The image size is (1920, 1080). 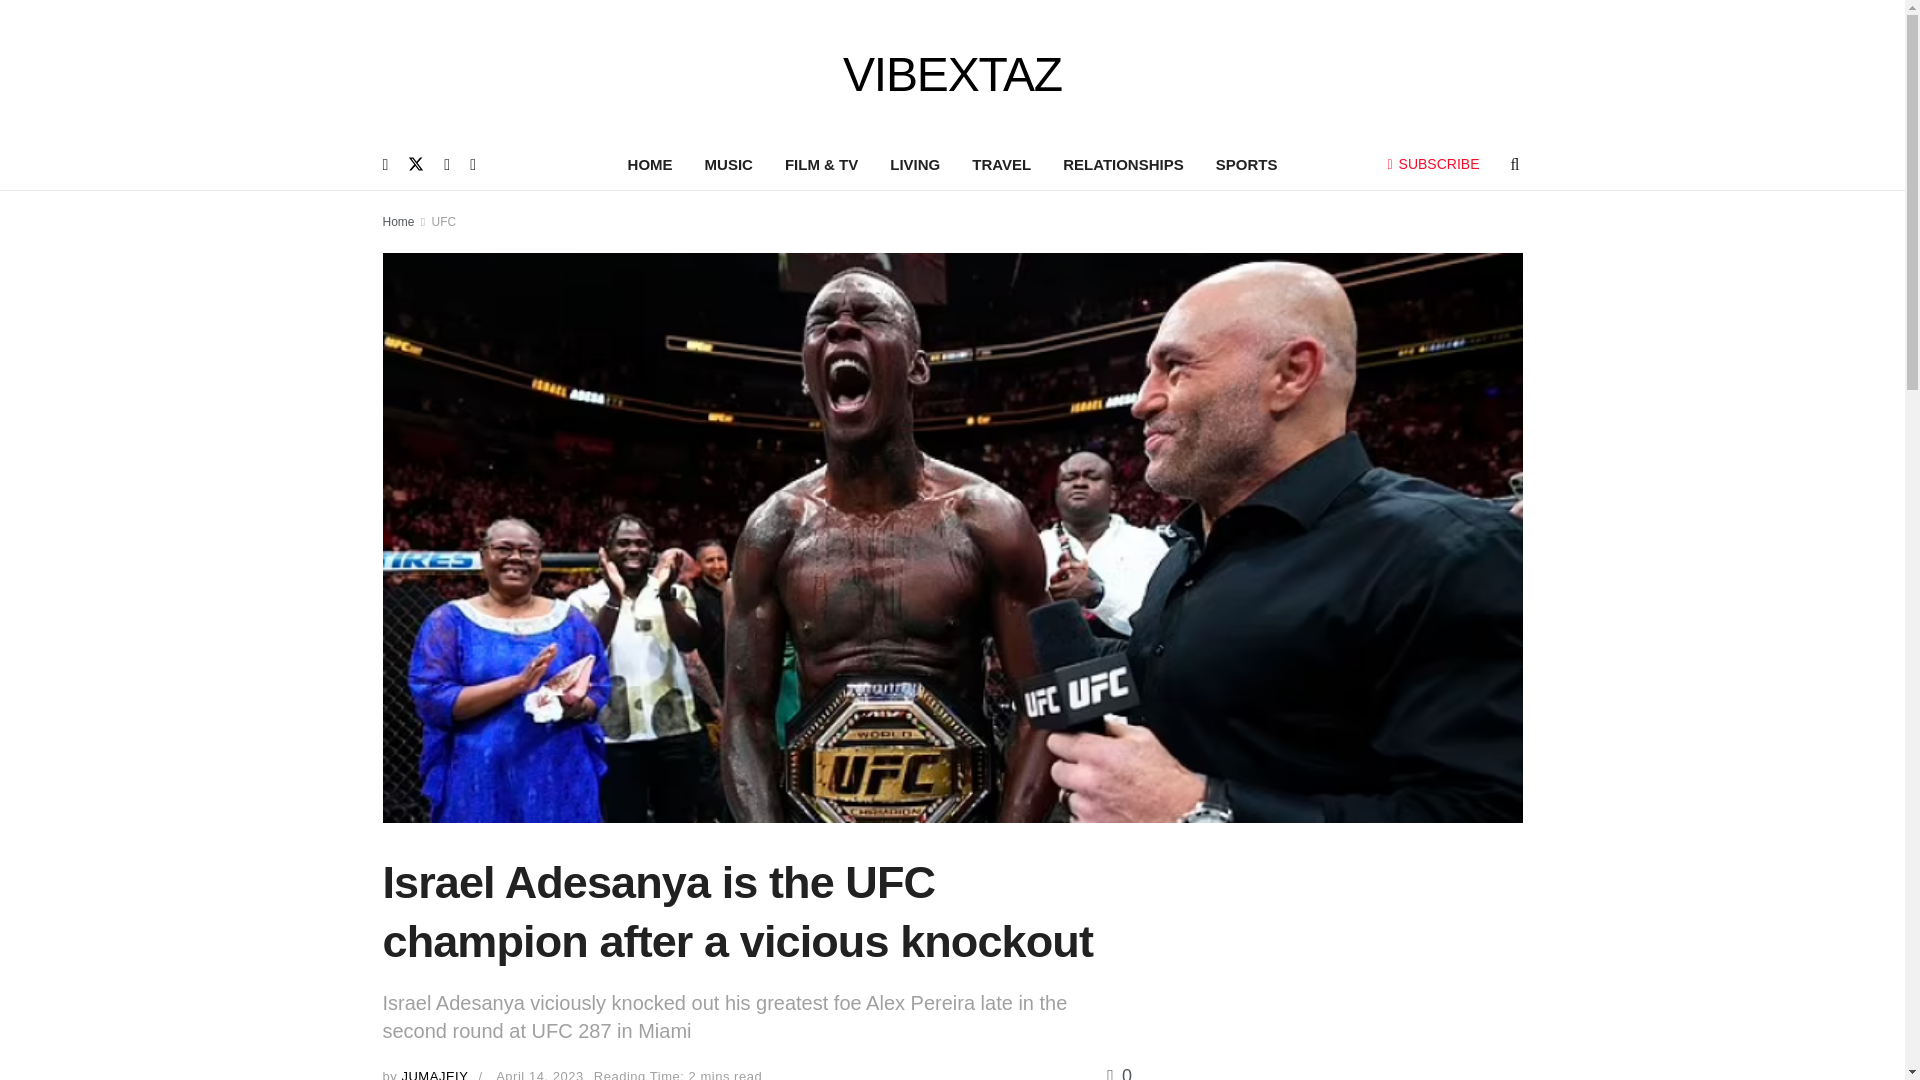 What do you see at coordinates (1434, 163) in the screenshot?
I see `SUBSCRIBE` at bounding box center [1434, 163].